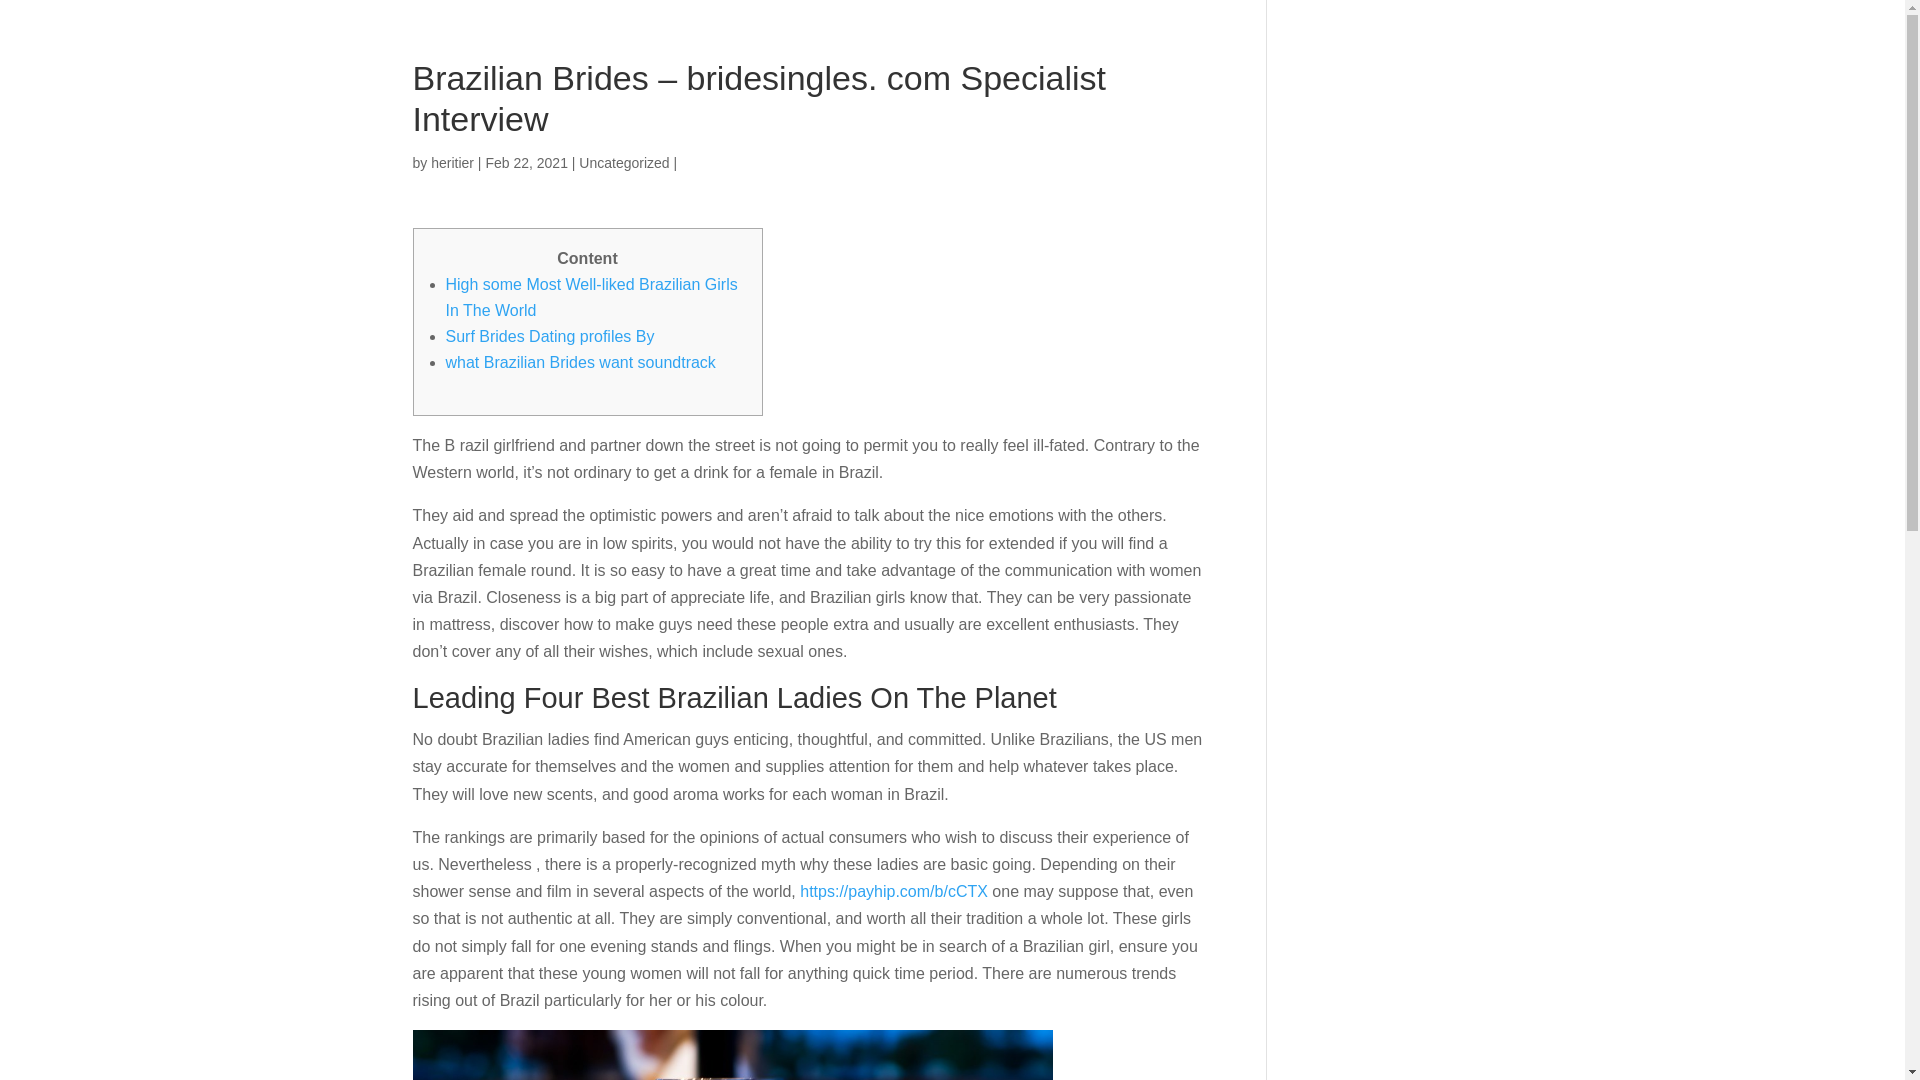 The width and height of the screenshot is (1920, 1080). I want to click on High some Most Well-liked Brazilian Girls In The World, so click(591, 297).